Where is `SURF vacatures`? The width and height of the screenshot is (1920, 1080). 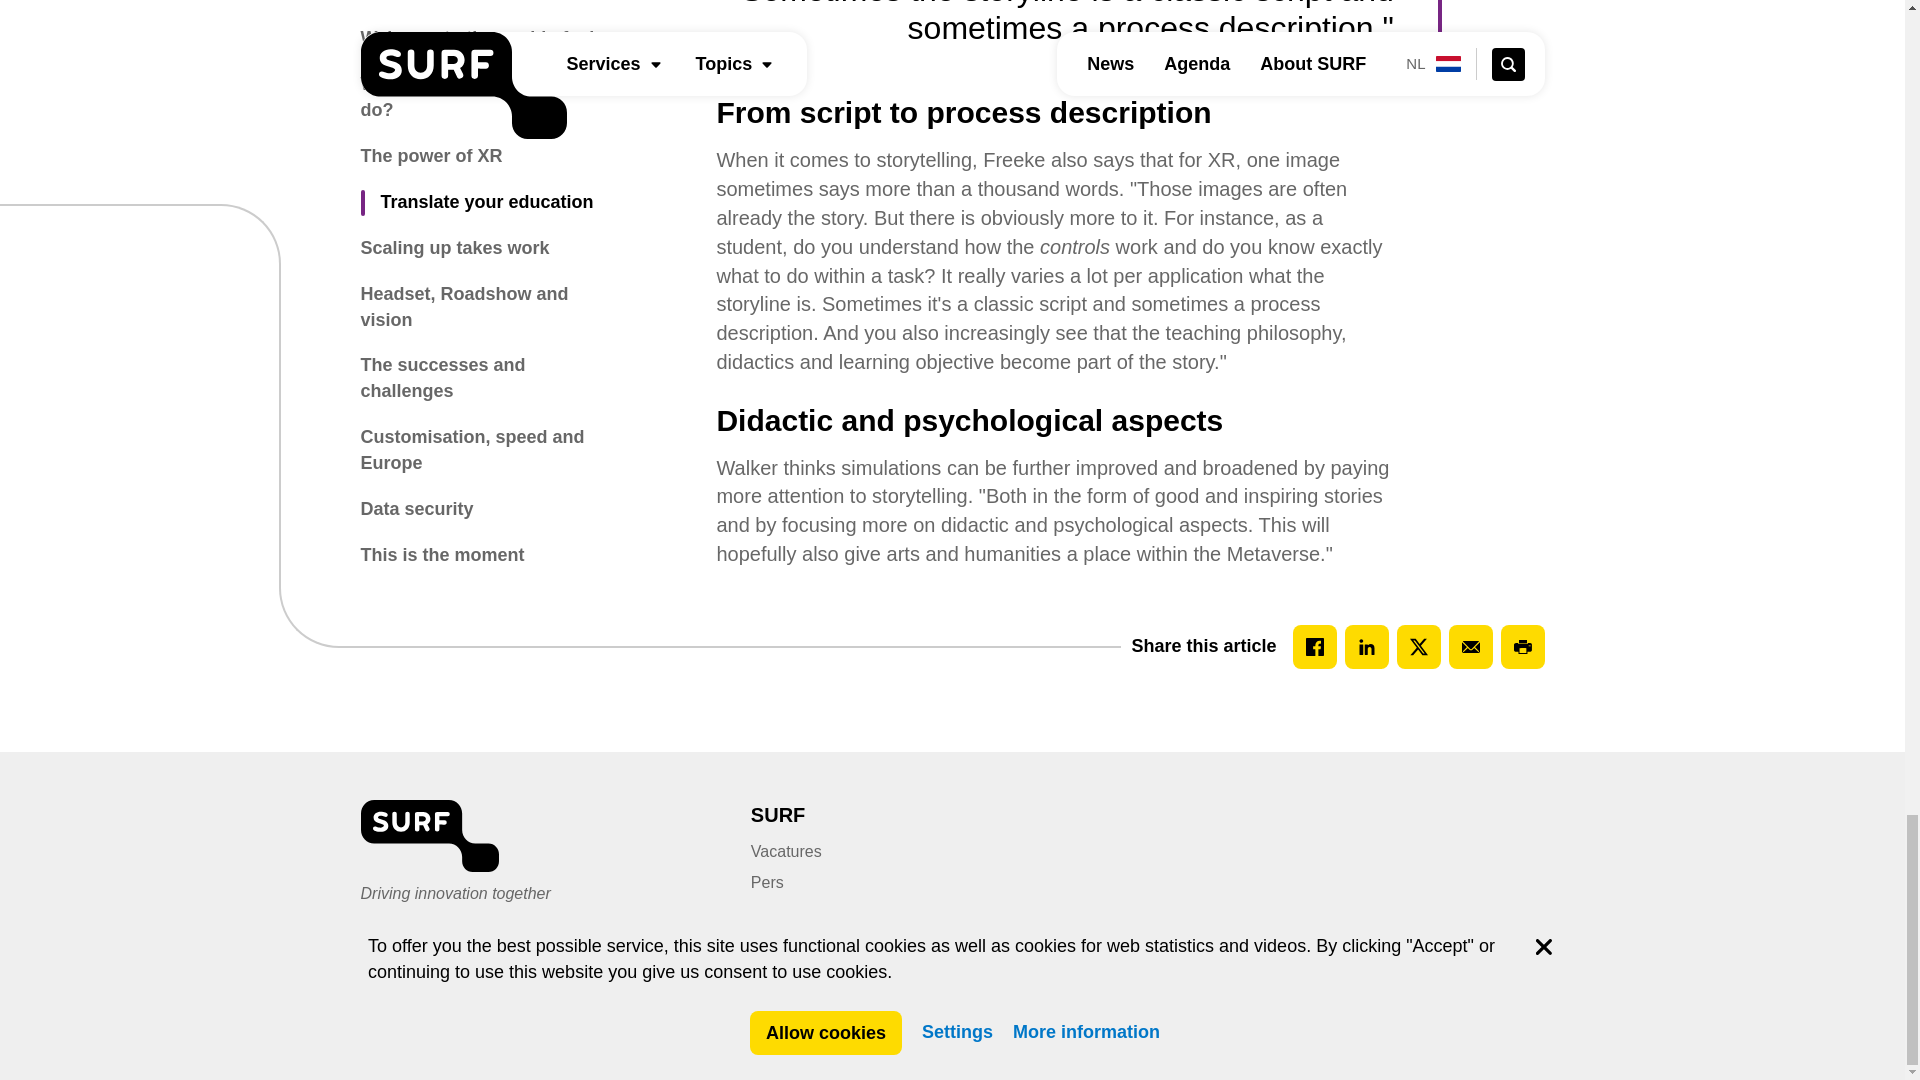
SURF vacatures is located at coordinates (786, 851).